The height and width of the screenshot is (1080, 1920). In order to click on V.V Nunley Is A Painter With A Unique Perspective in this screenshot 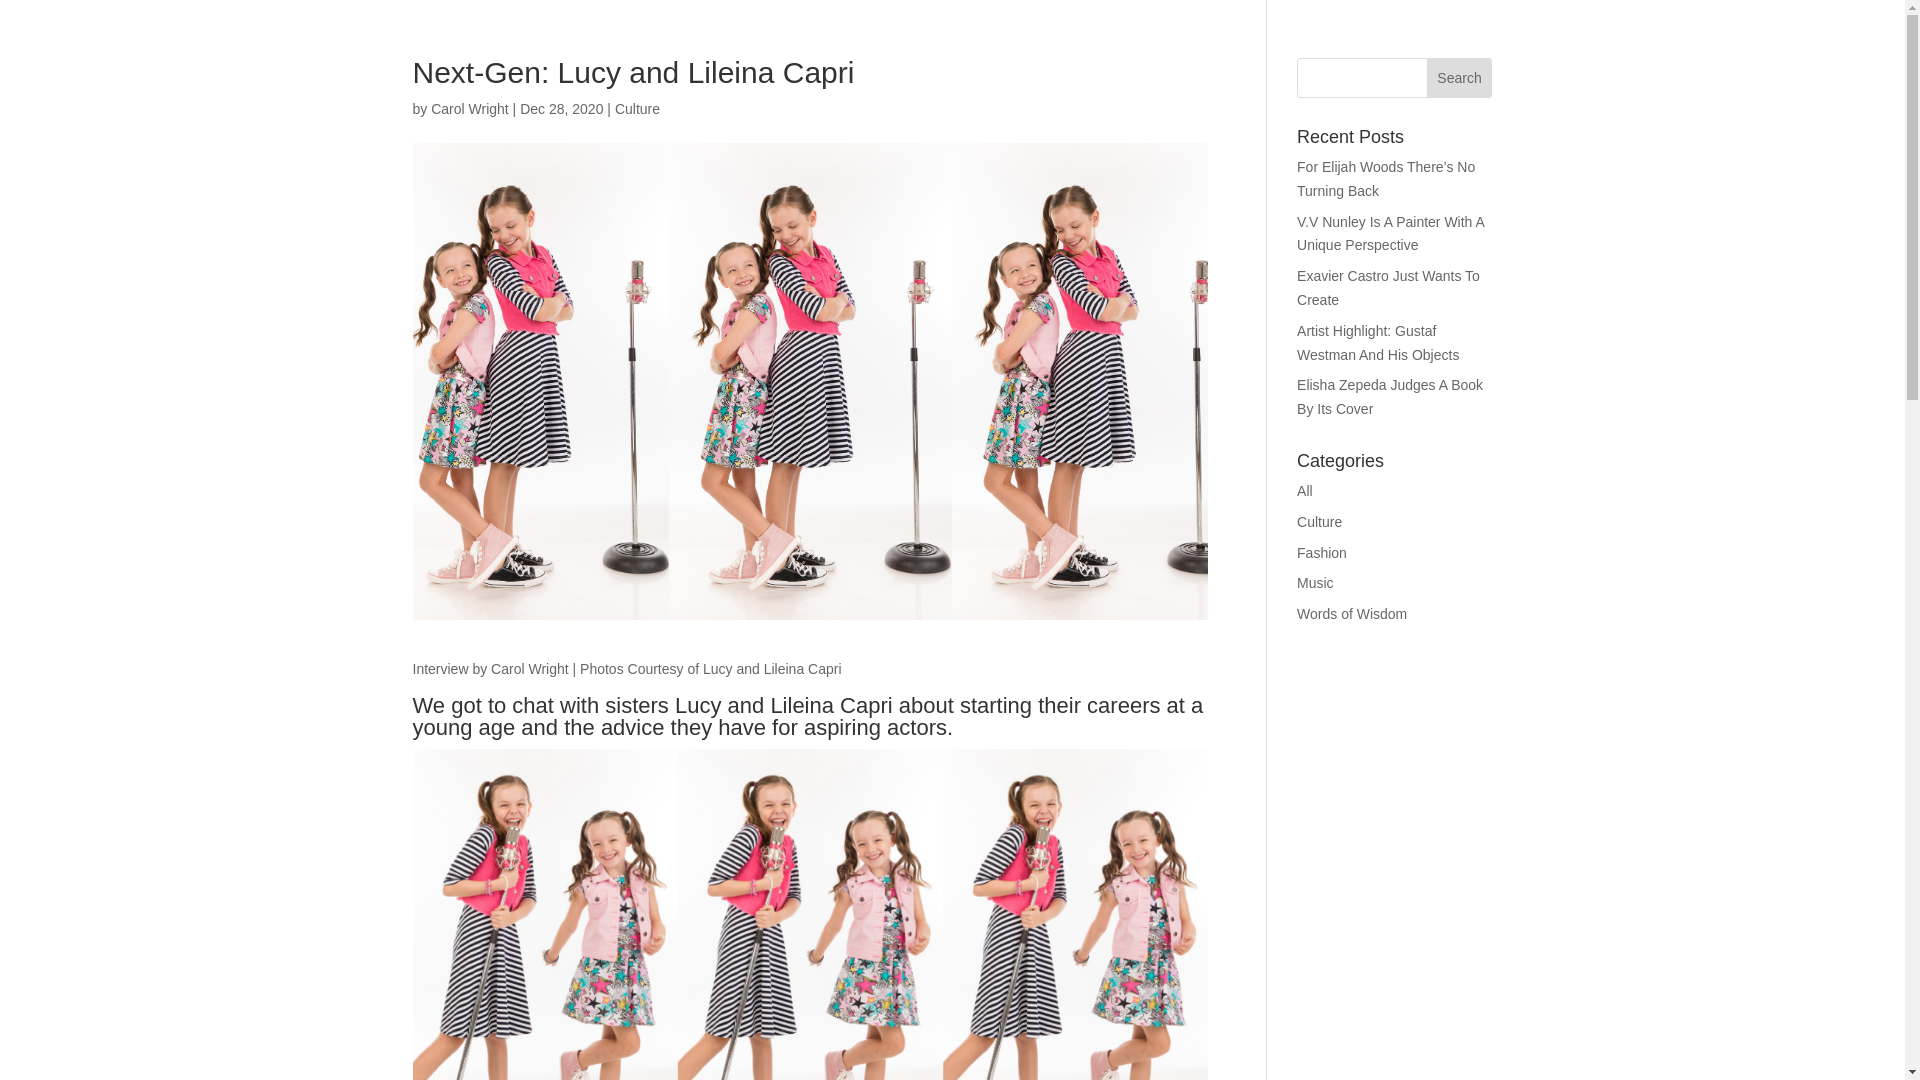, I will do `click(1390, 233)`.